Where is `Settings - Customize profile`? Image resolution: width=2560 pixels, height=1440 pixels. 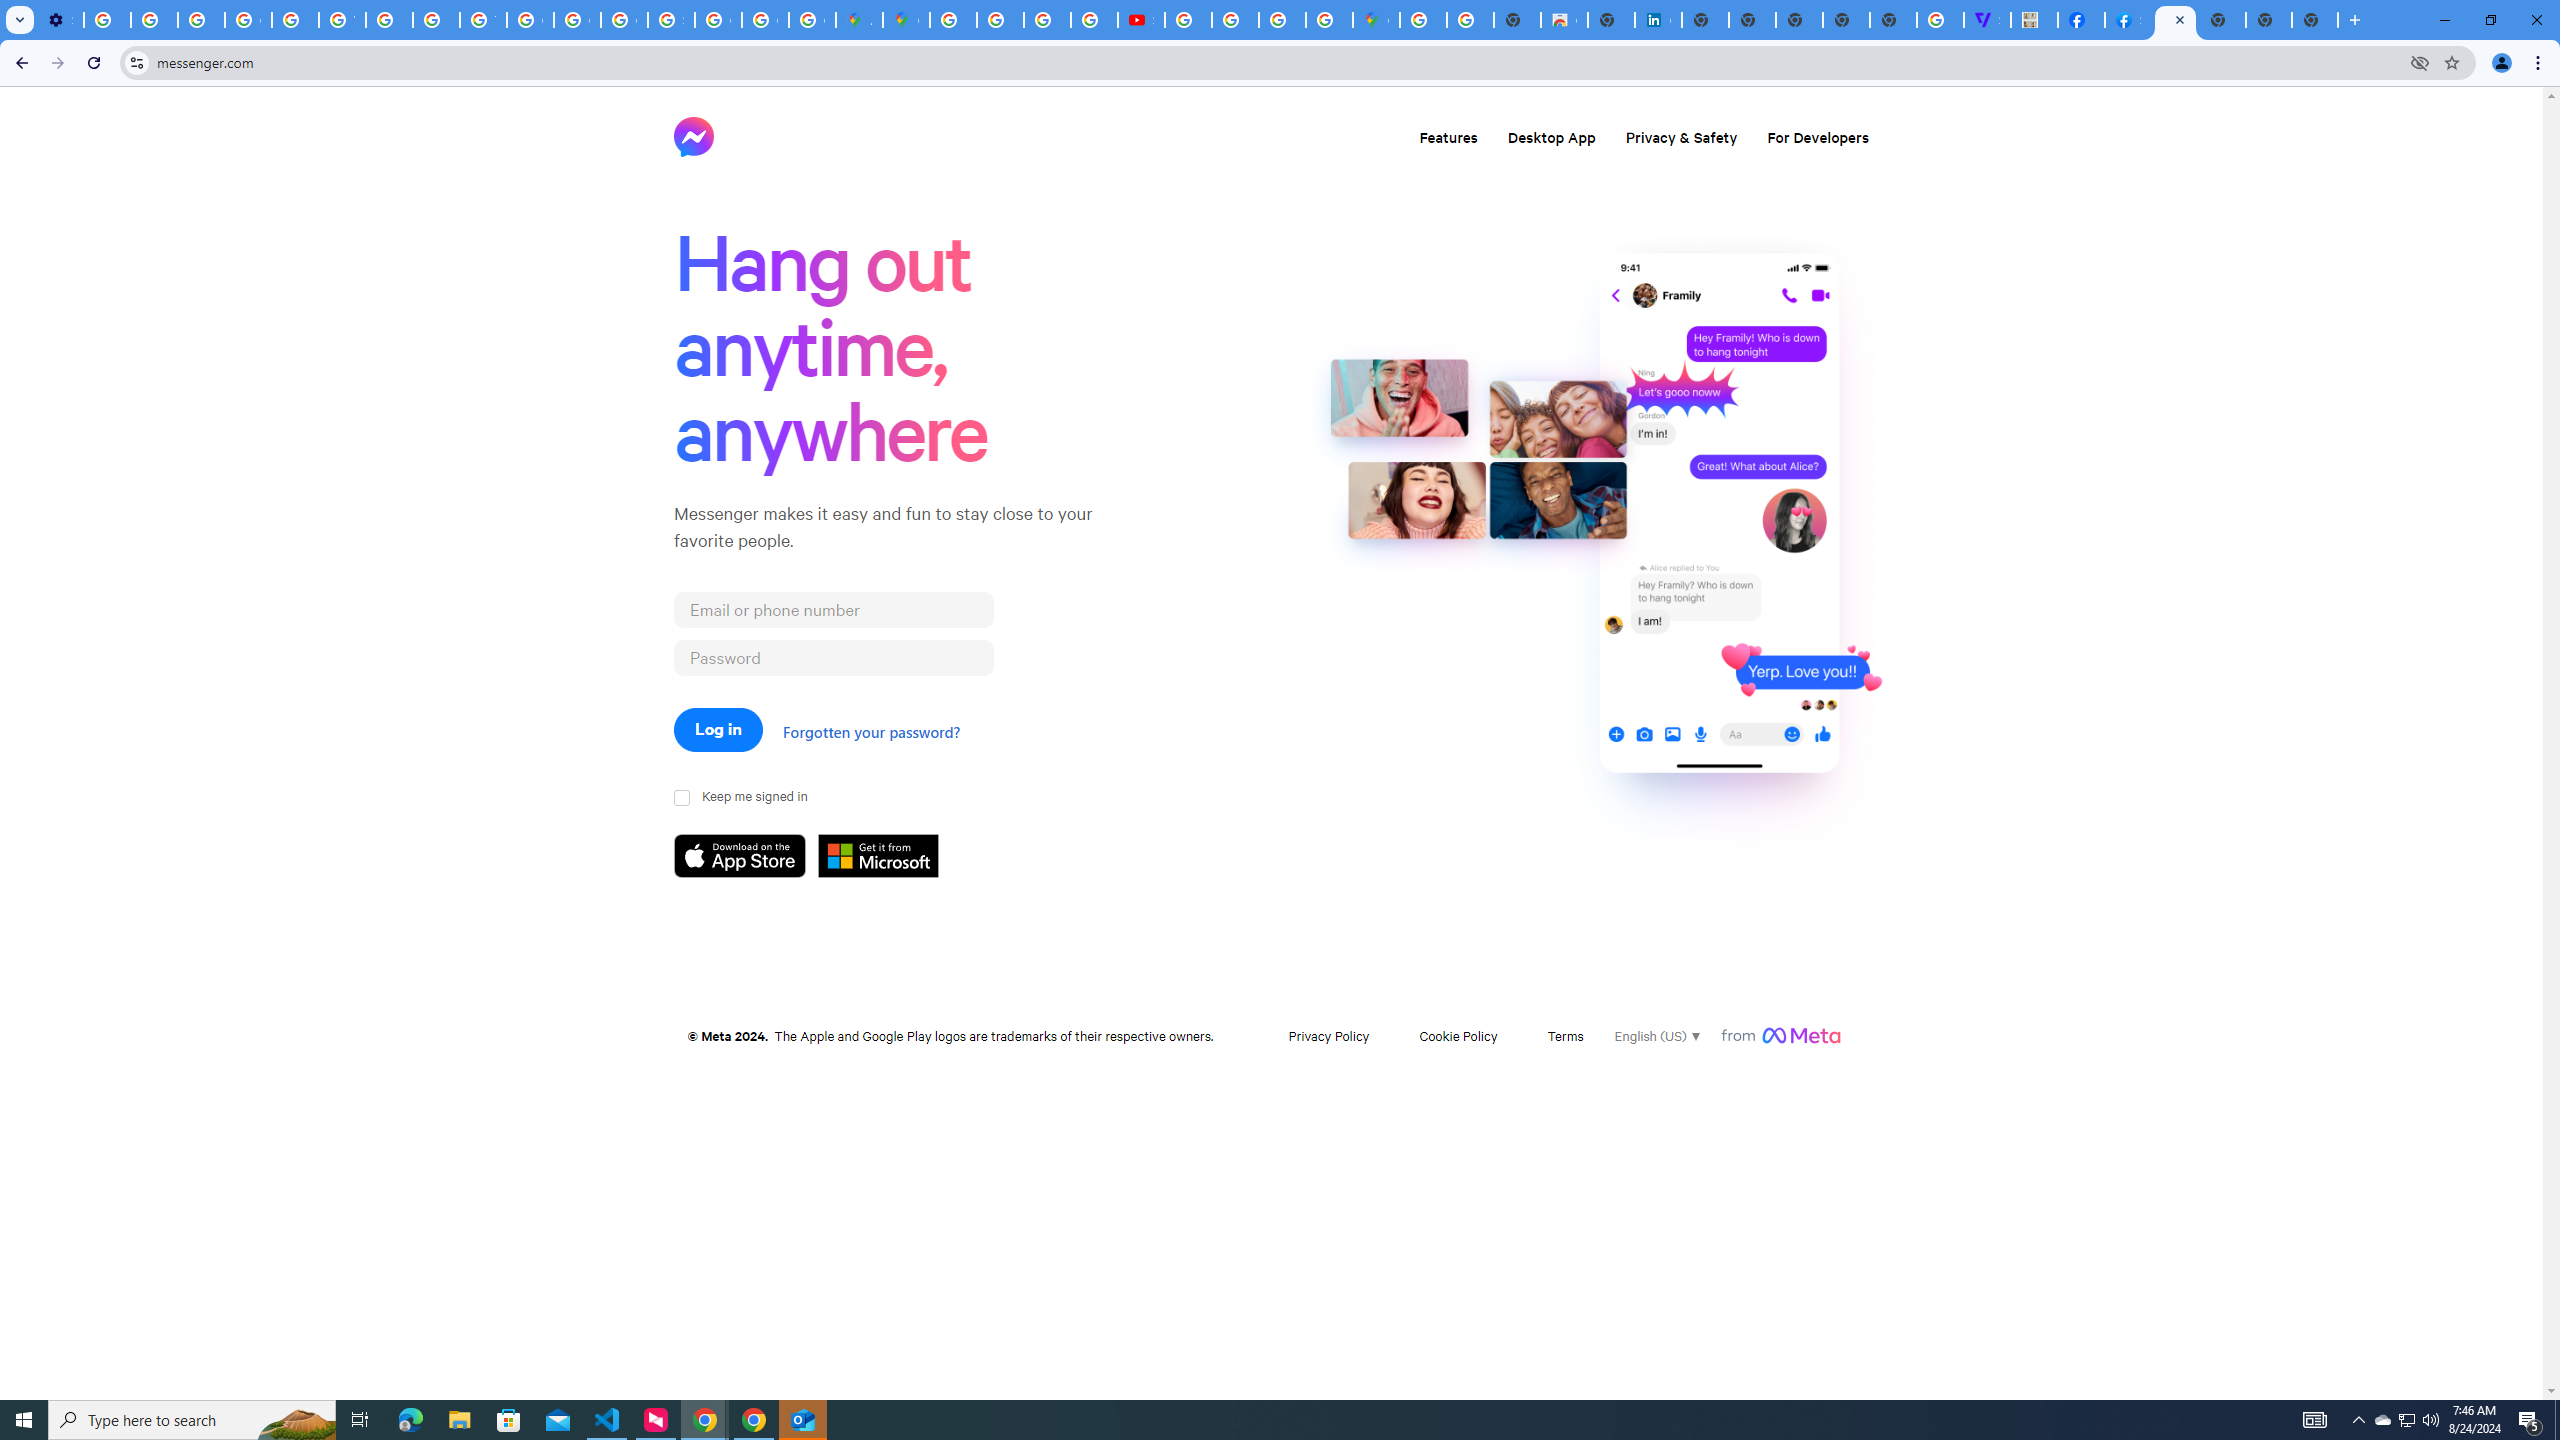 Settings - Customize profile is located at coordinates (60, 20).